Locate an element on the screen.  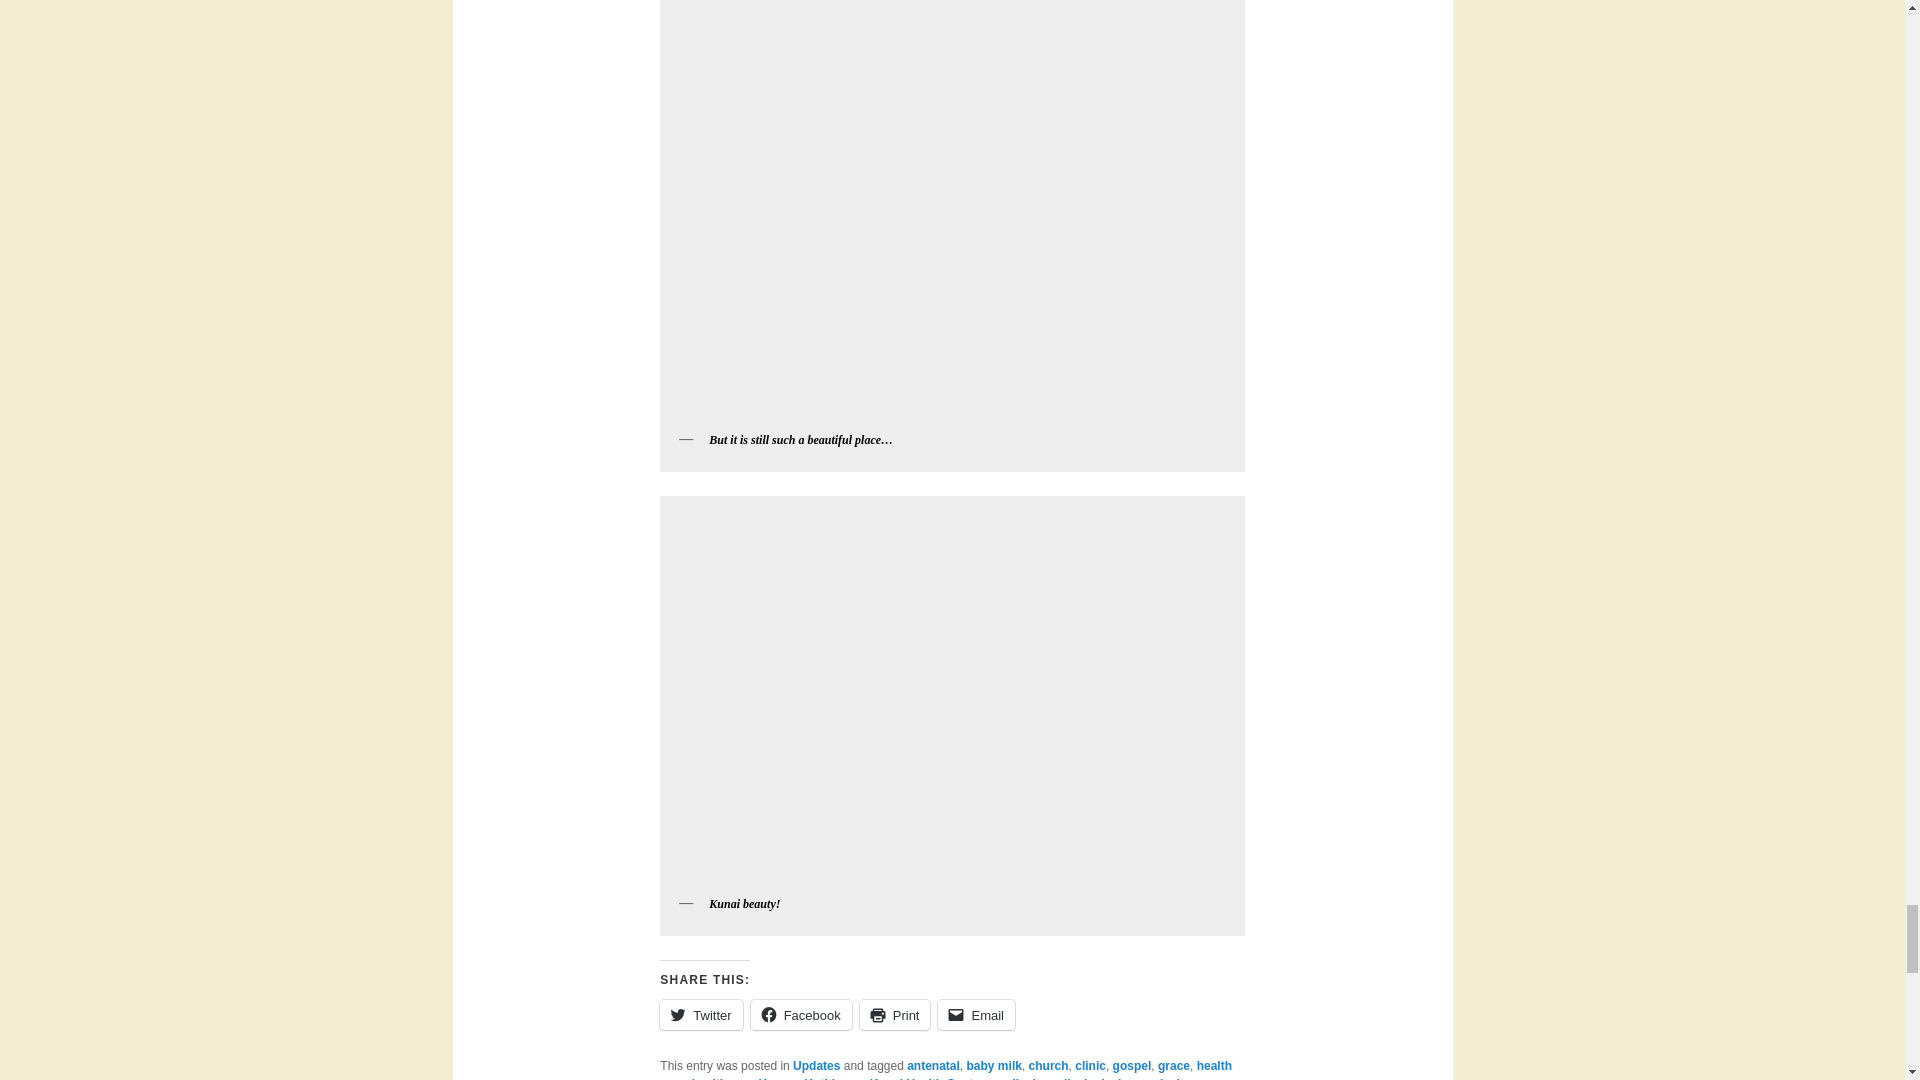
antenatal is located at coordinates (933, 1066).